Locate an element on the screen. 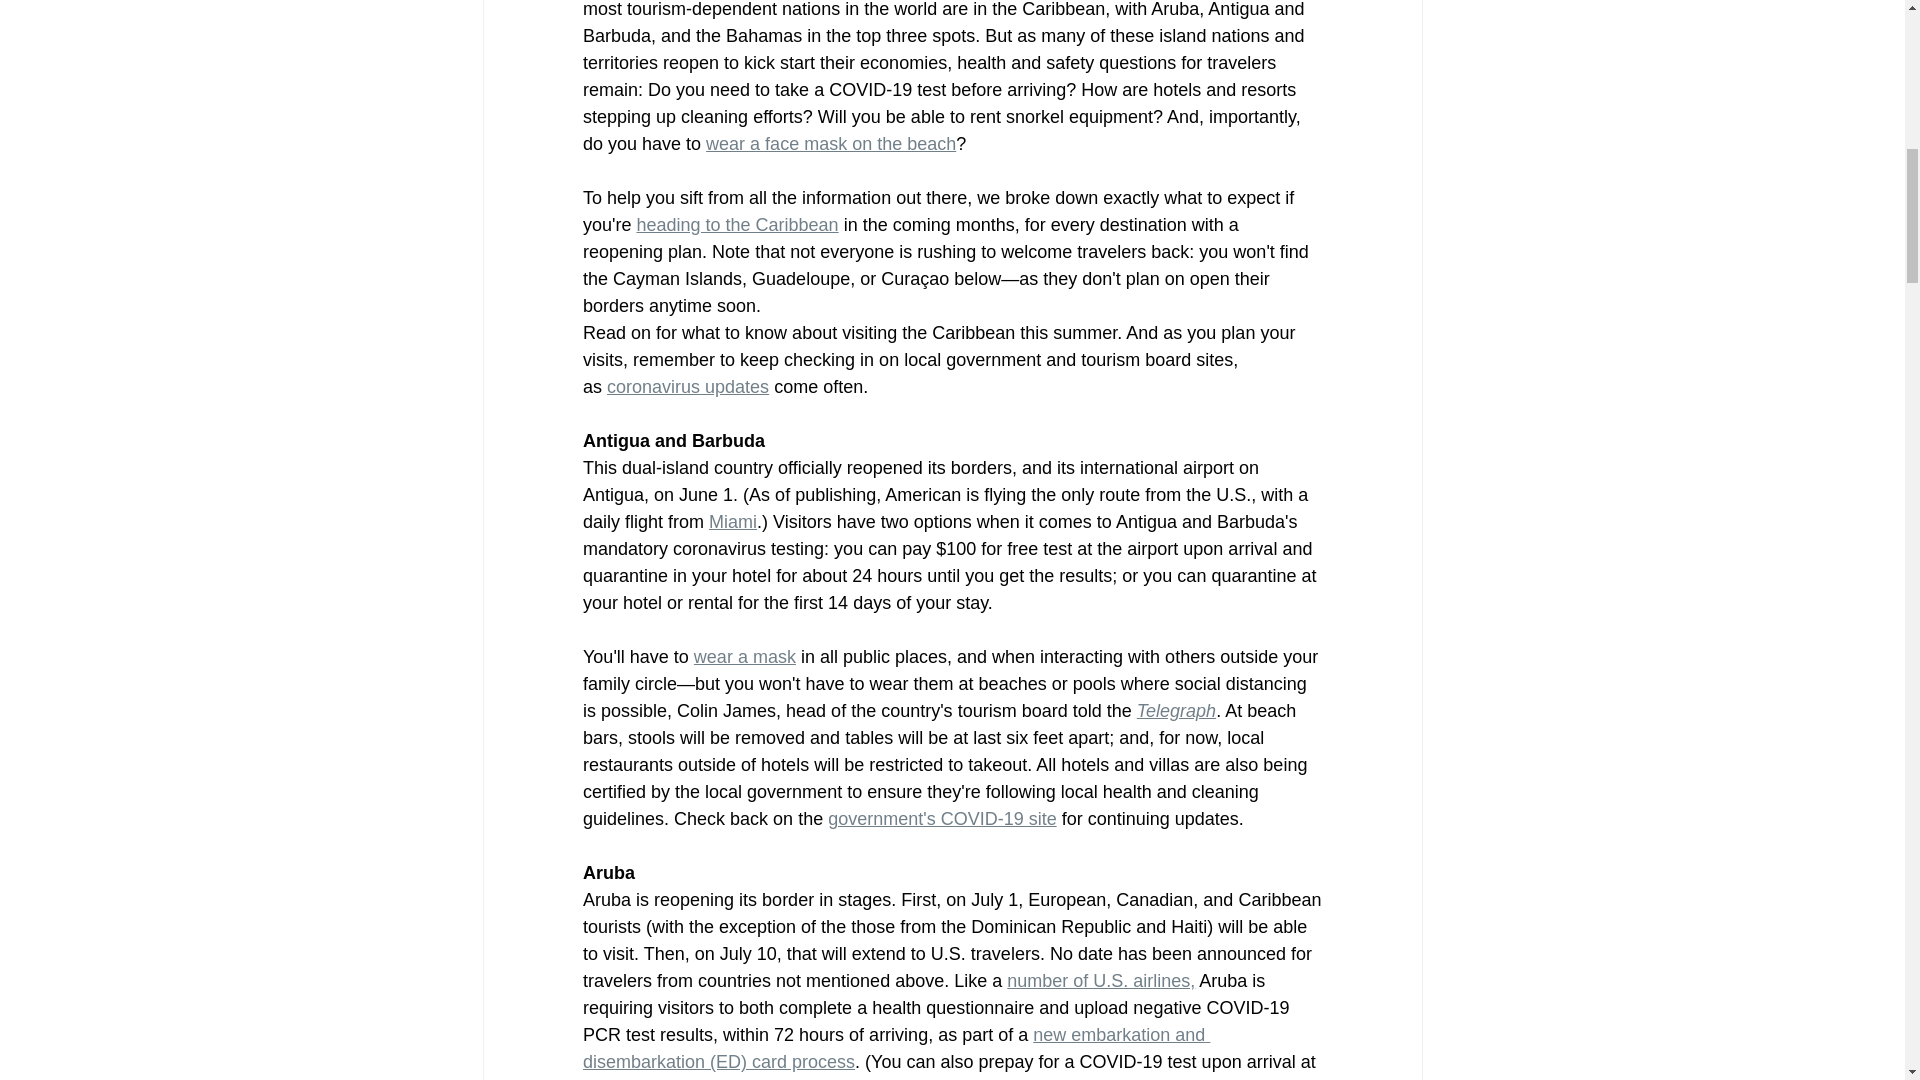 Image resolution: width=1920 pixels, height=1080 pixels. heading to the Caribbean is located at coordinates (736, 224).